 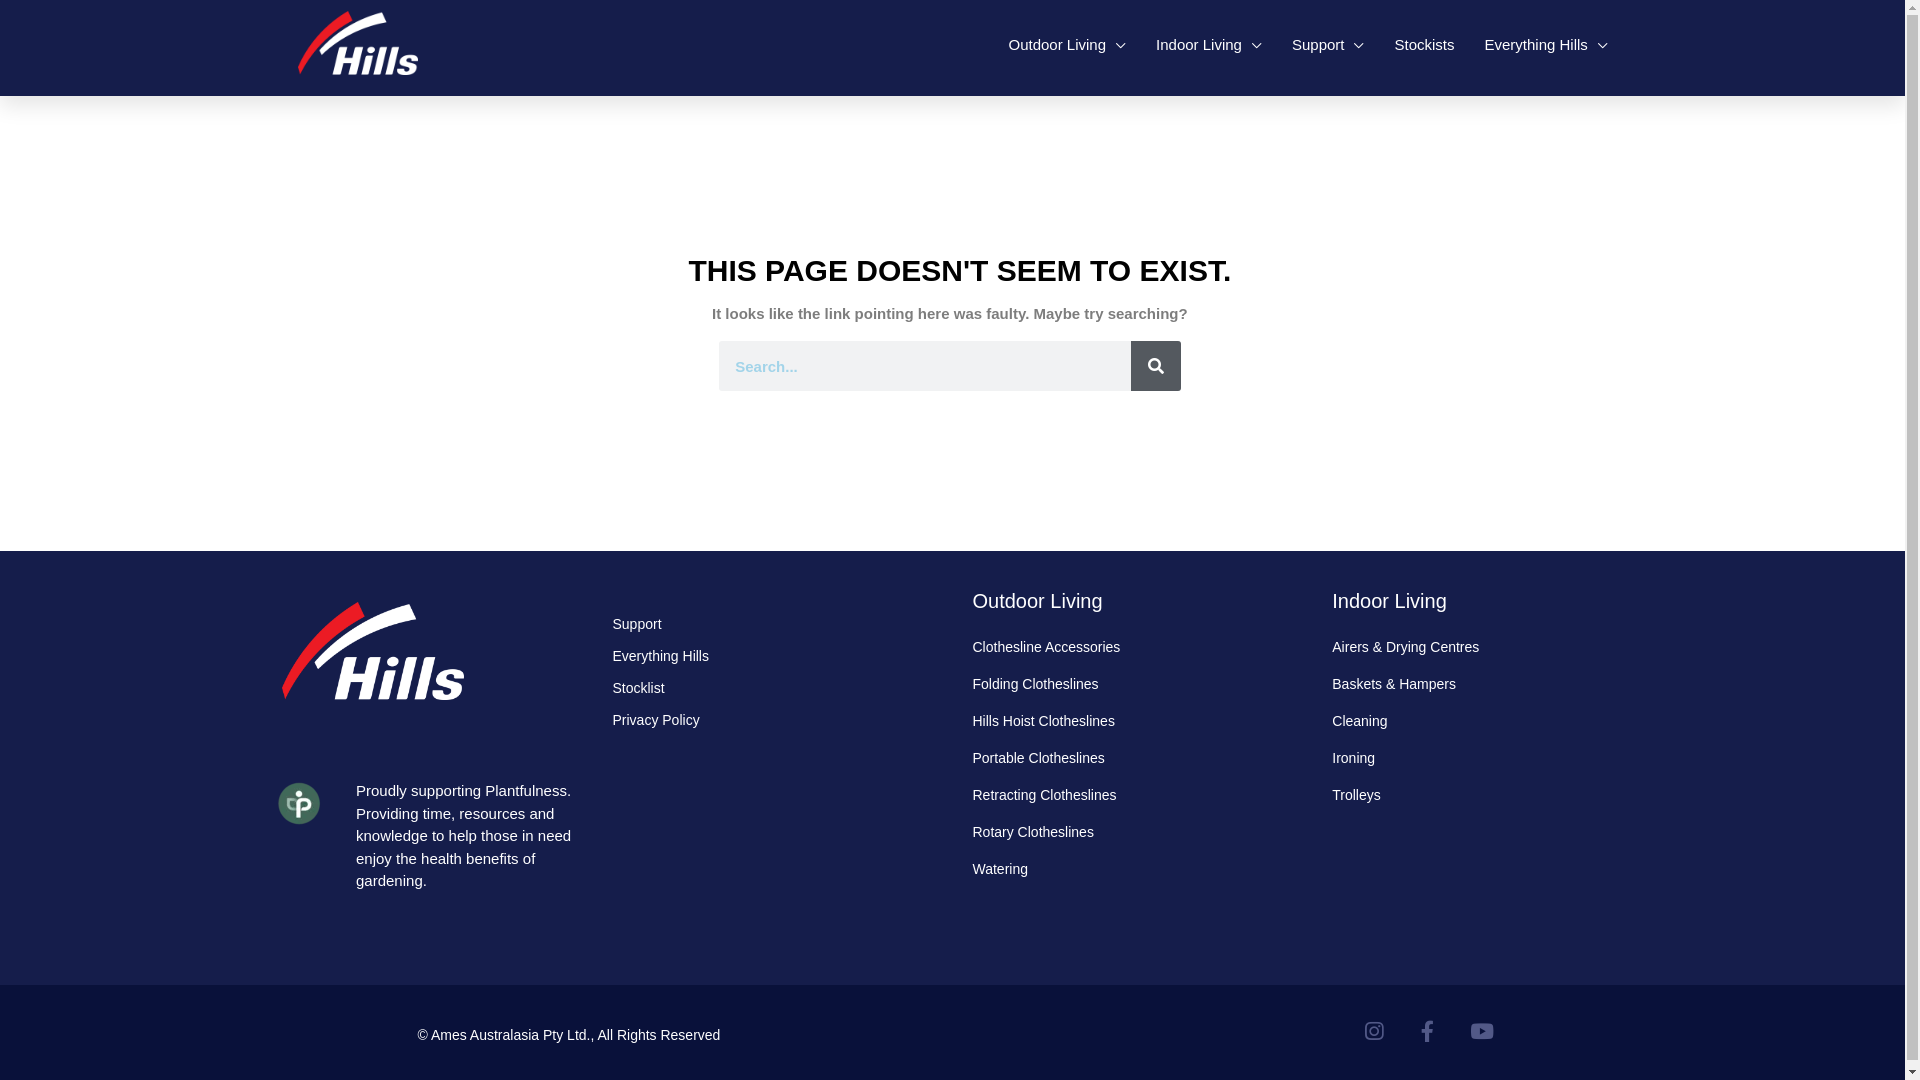 I want to click on Support, so click(x=772, y=623).